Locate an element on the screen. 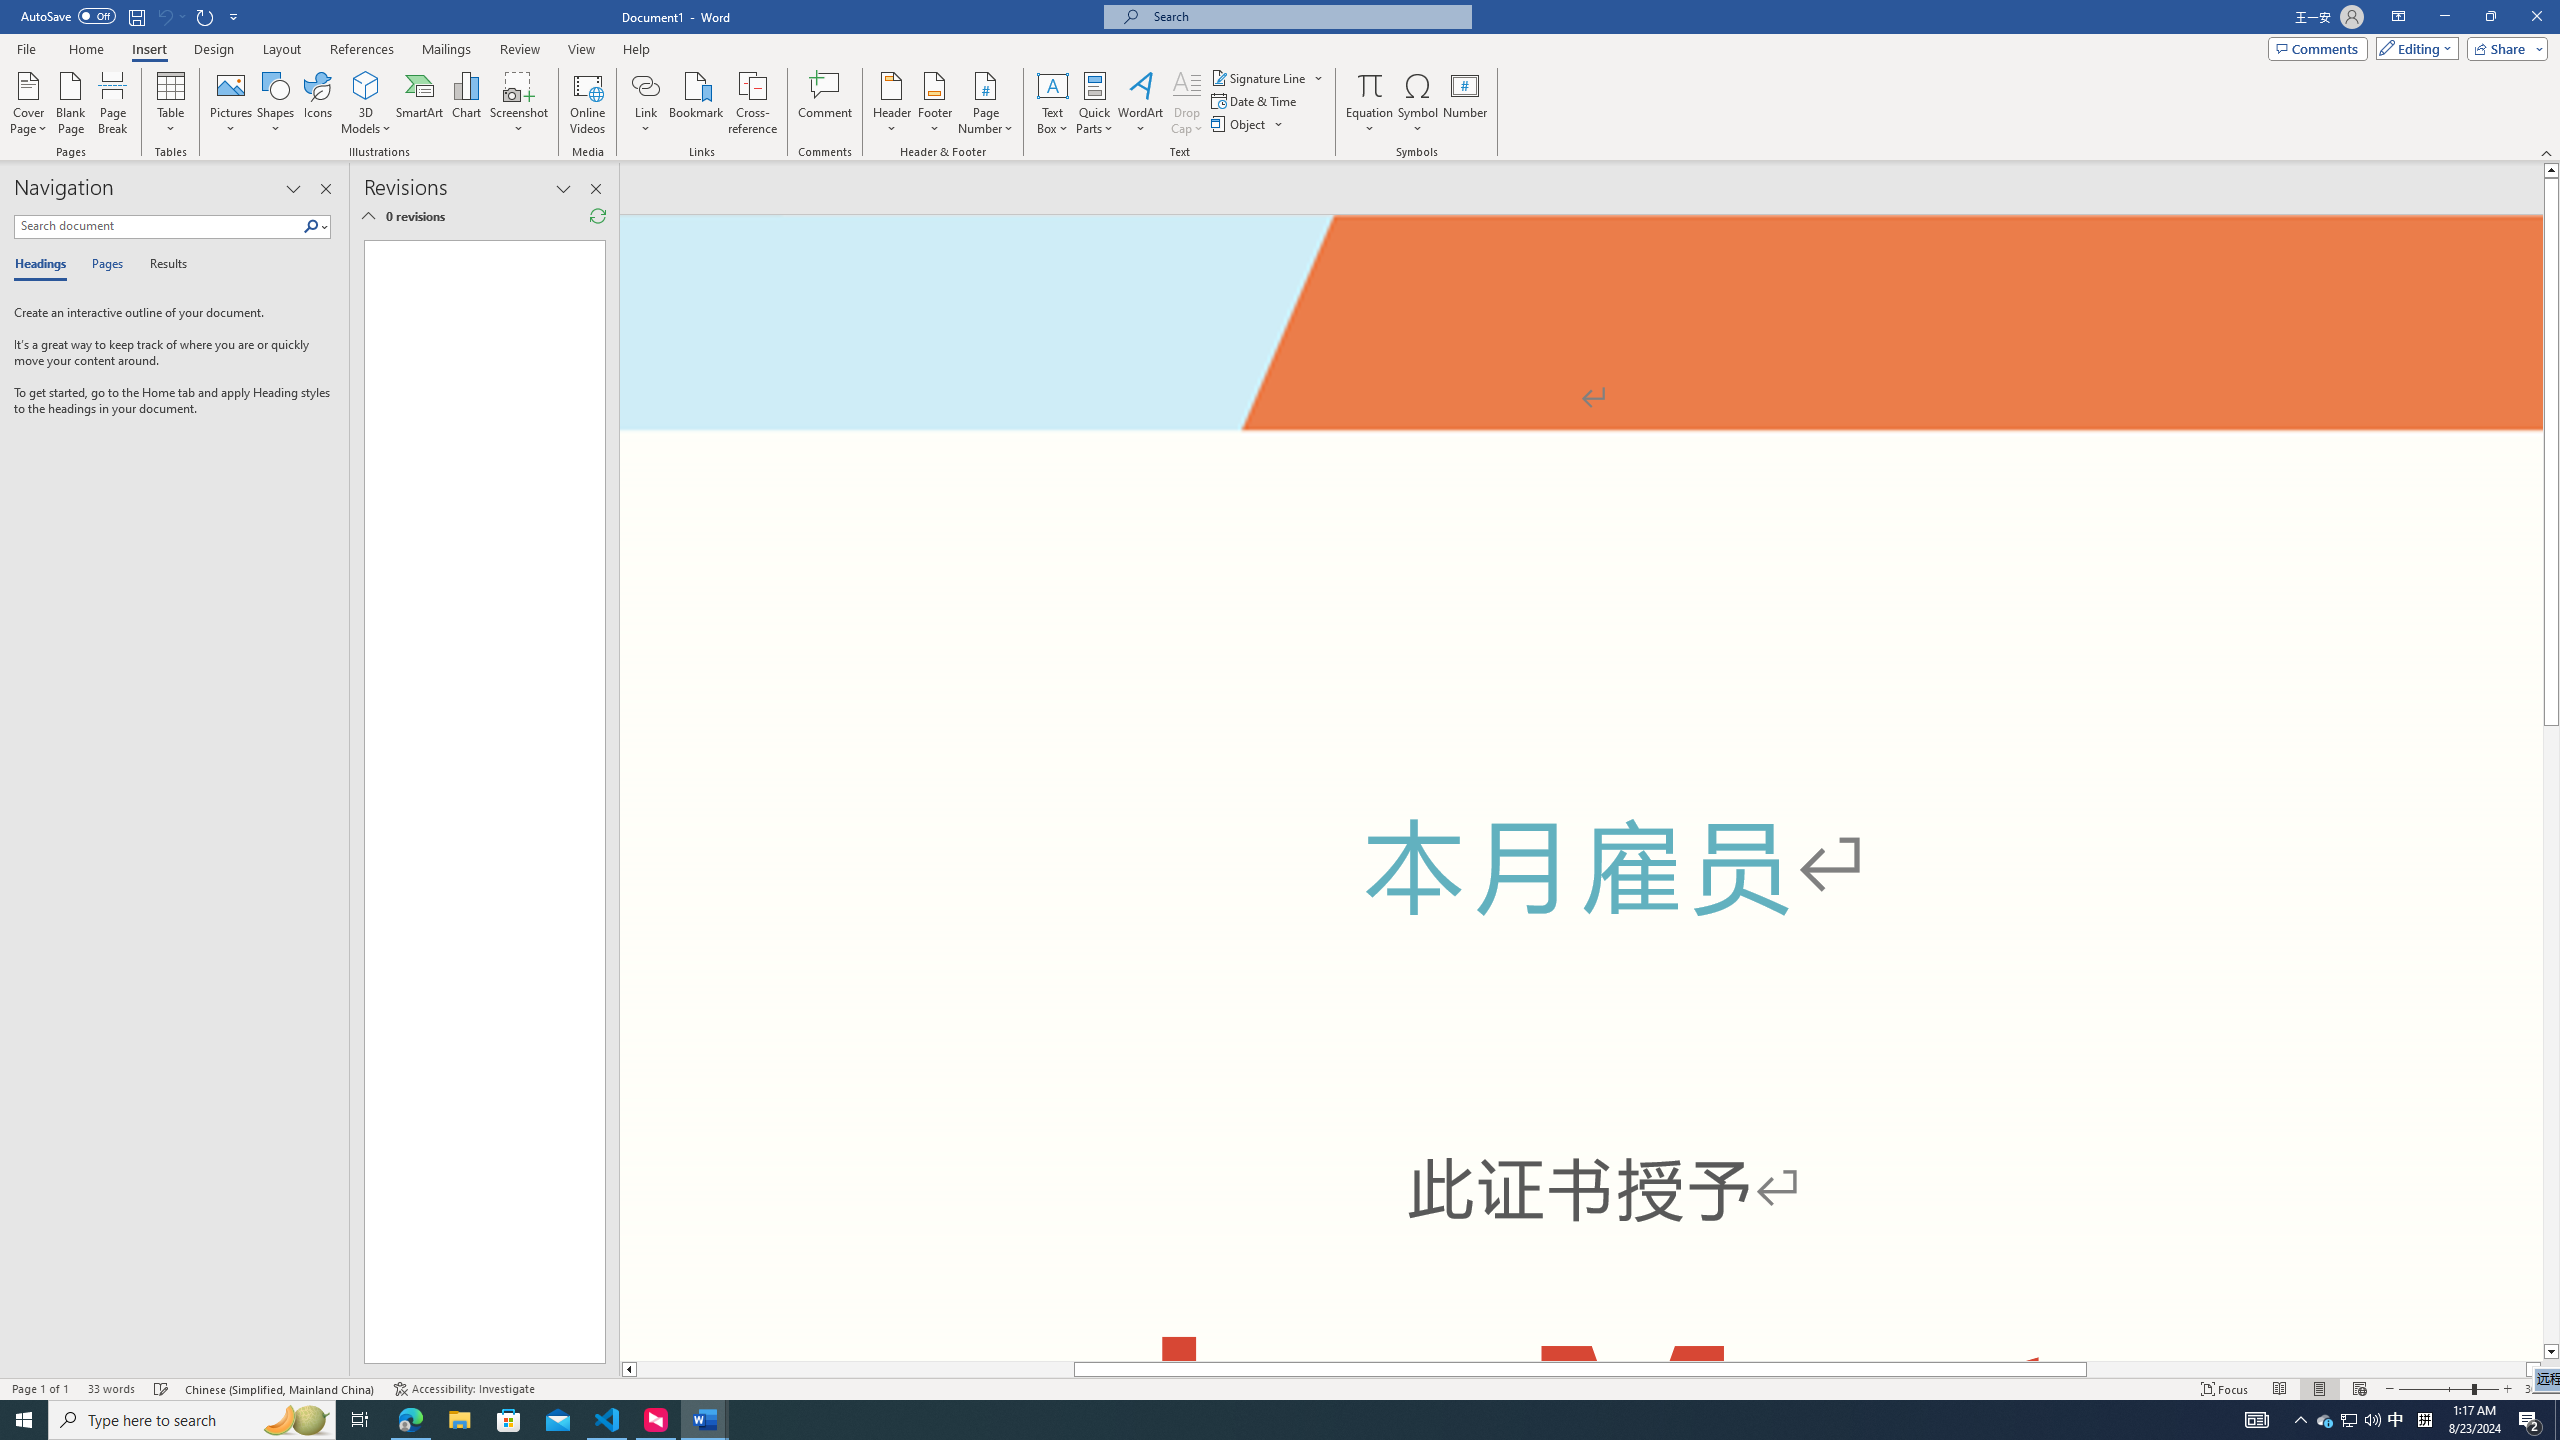 This screenshot has width=2560, height=1440. Signature Line is located at coordinates (1268, 78).